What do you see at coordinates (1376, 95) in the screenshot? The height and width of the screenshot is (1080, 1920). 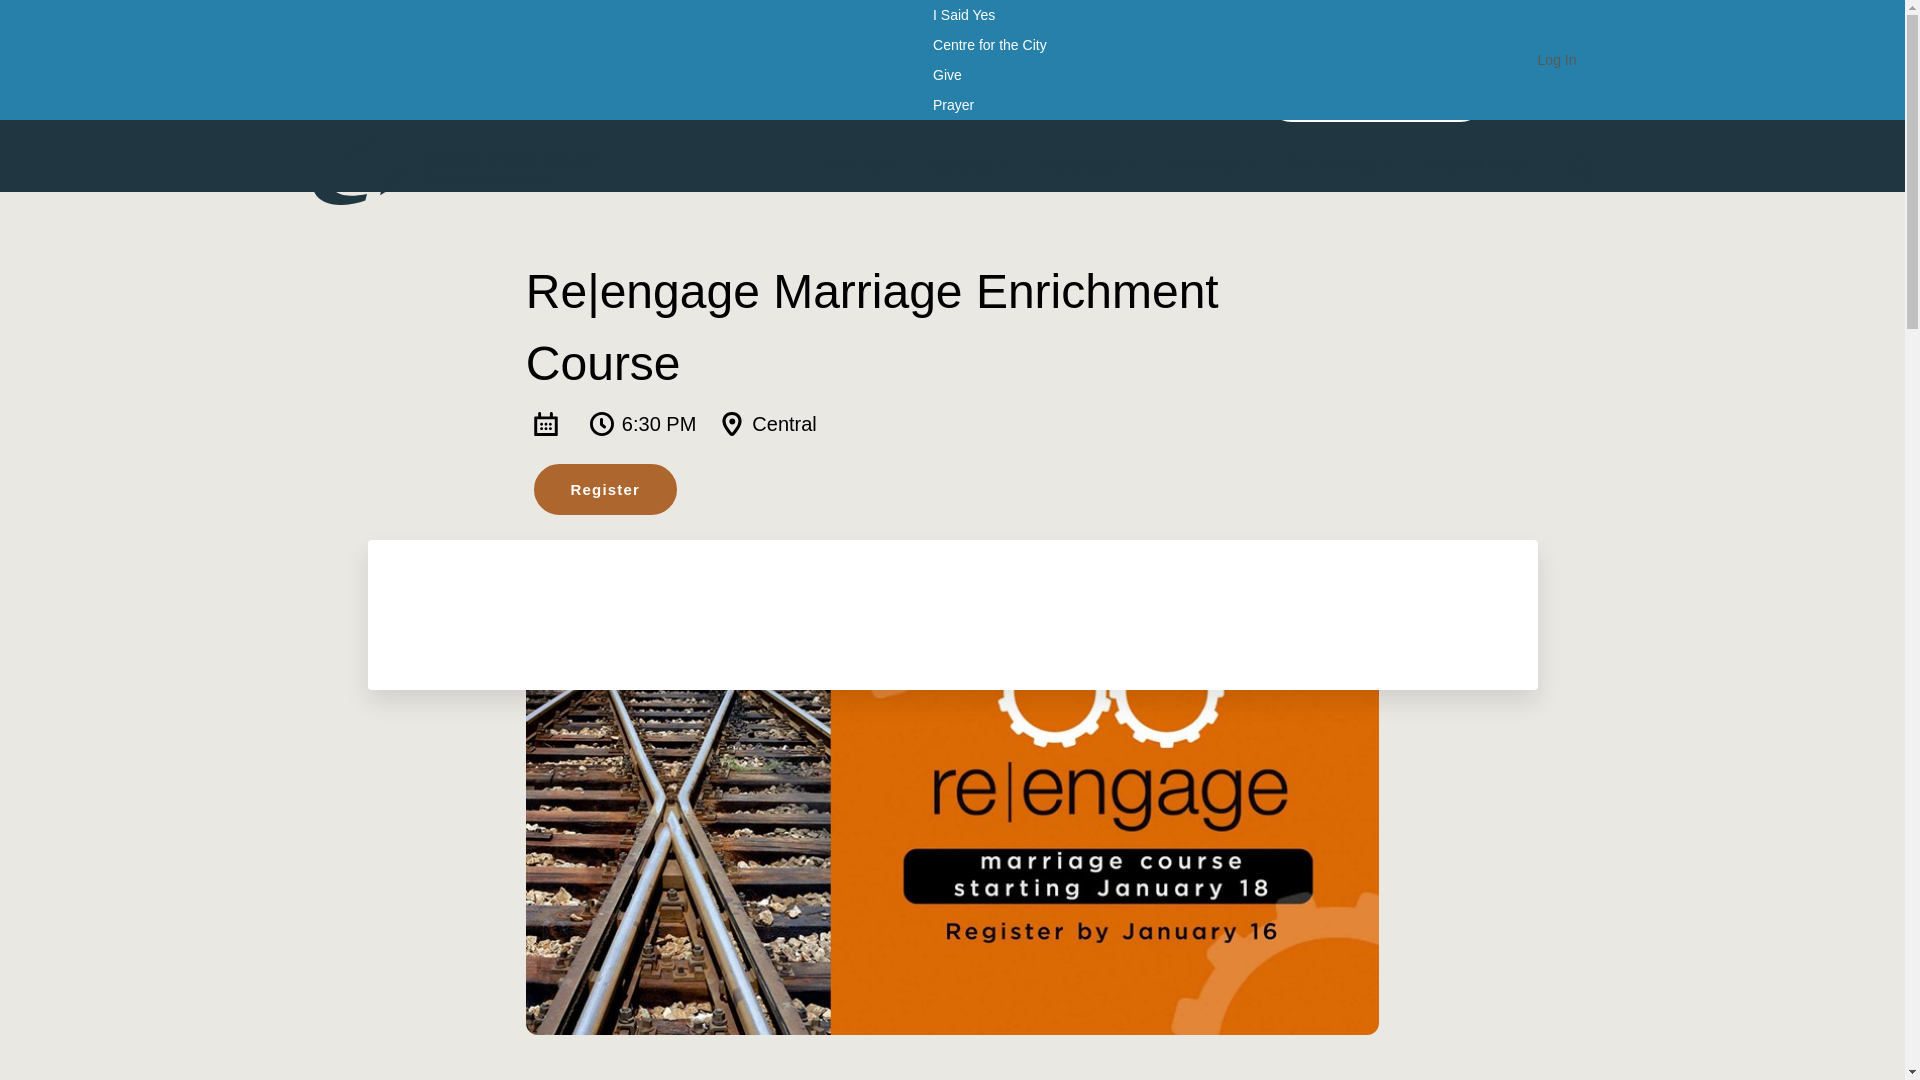 I see `Back to All Events` at bounding box center [1376, 95].